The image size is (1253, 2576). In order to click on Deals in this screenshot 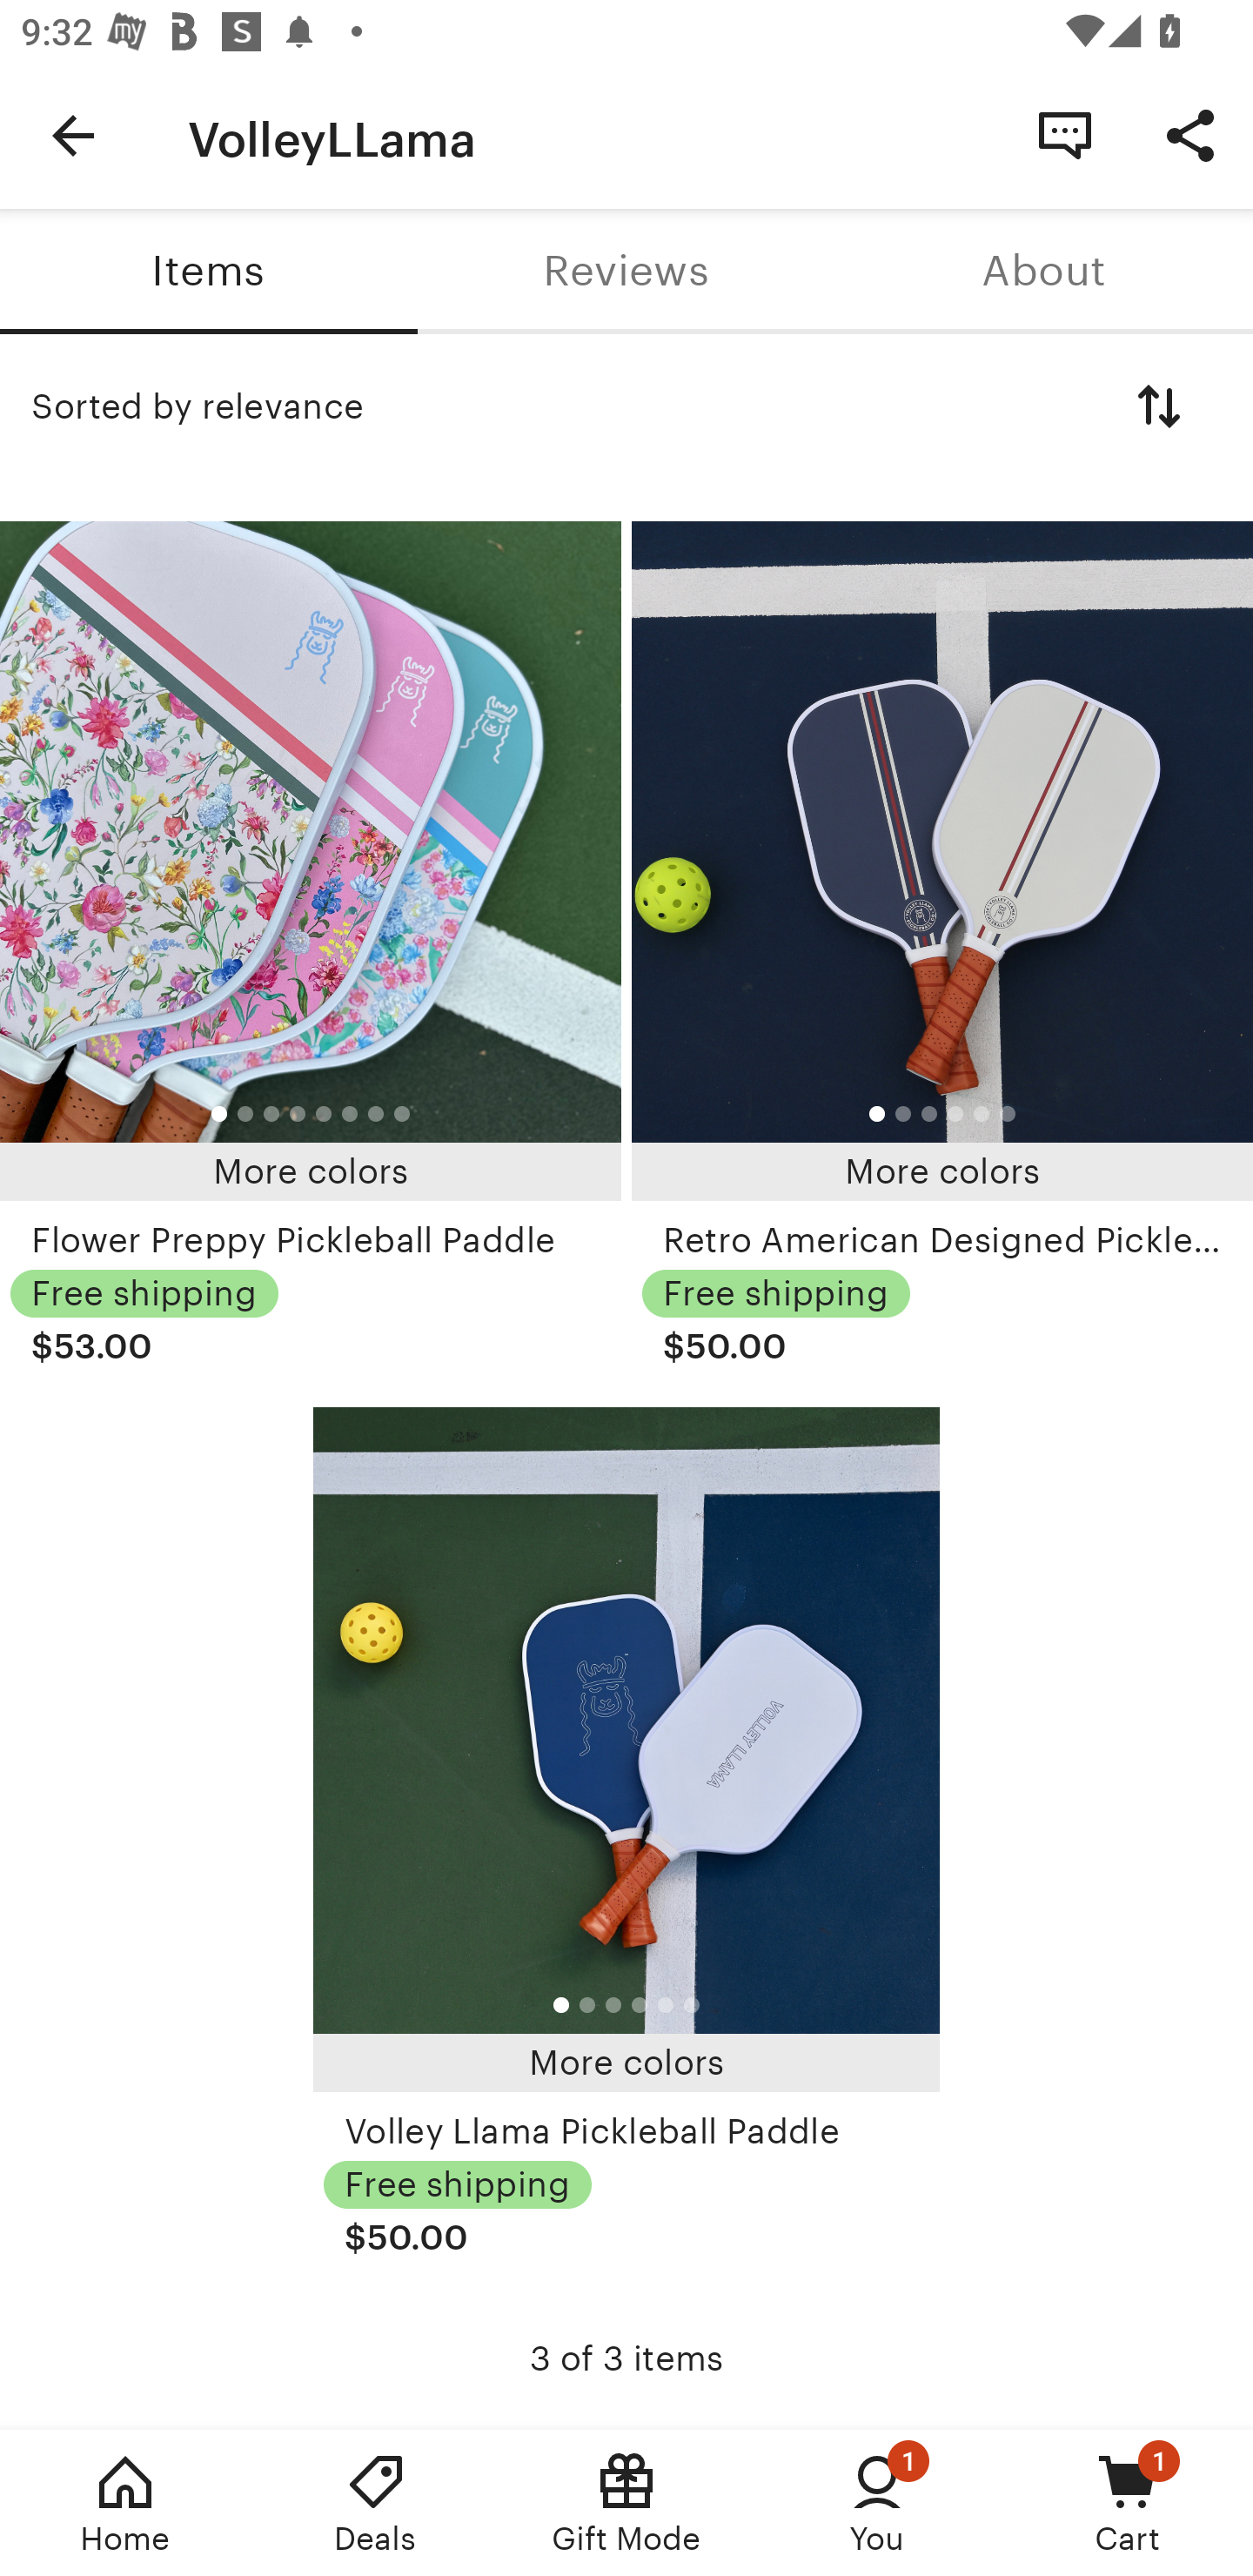, I will do `click(376, 2503)`.